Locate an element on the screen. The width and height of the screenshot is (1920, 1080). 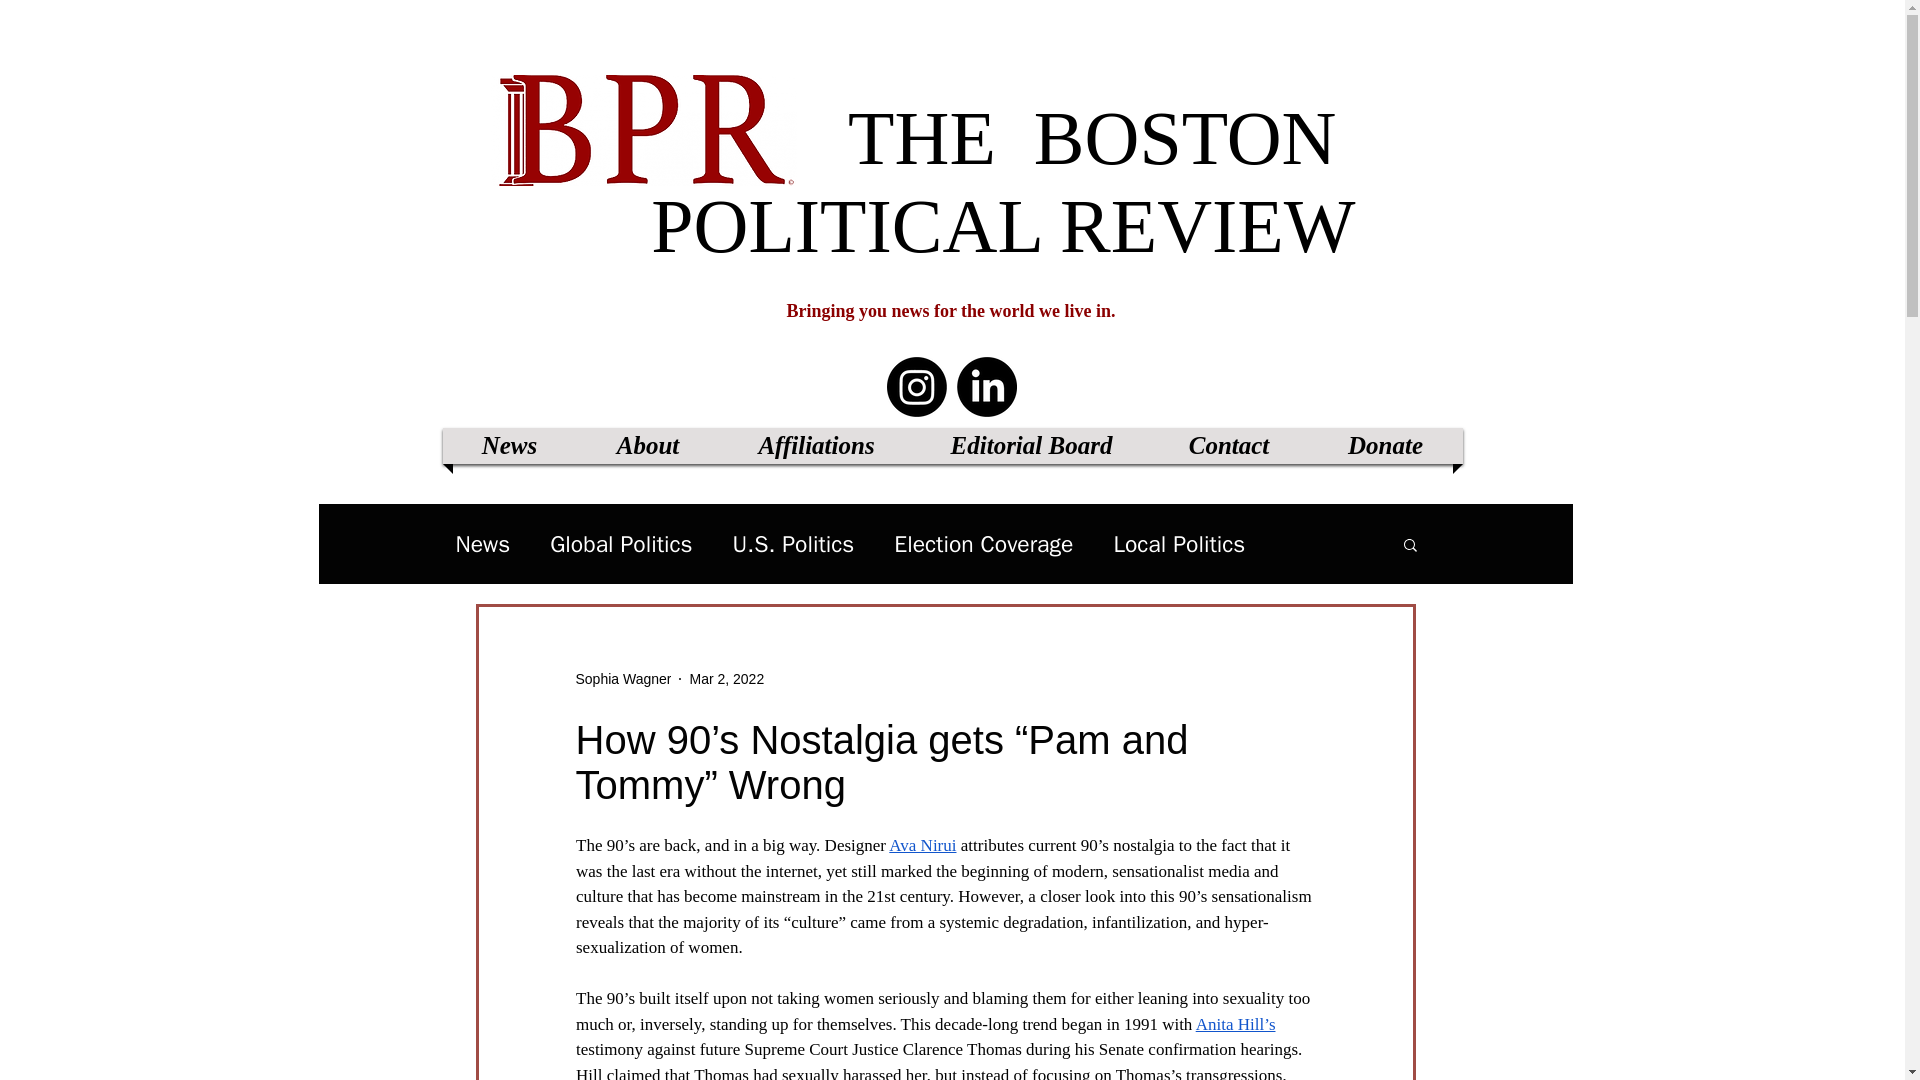
About is located at coordinates (648, 446).